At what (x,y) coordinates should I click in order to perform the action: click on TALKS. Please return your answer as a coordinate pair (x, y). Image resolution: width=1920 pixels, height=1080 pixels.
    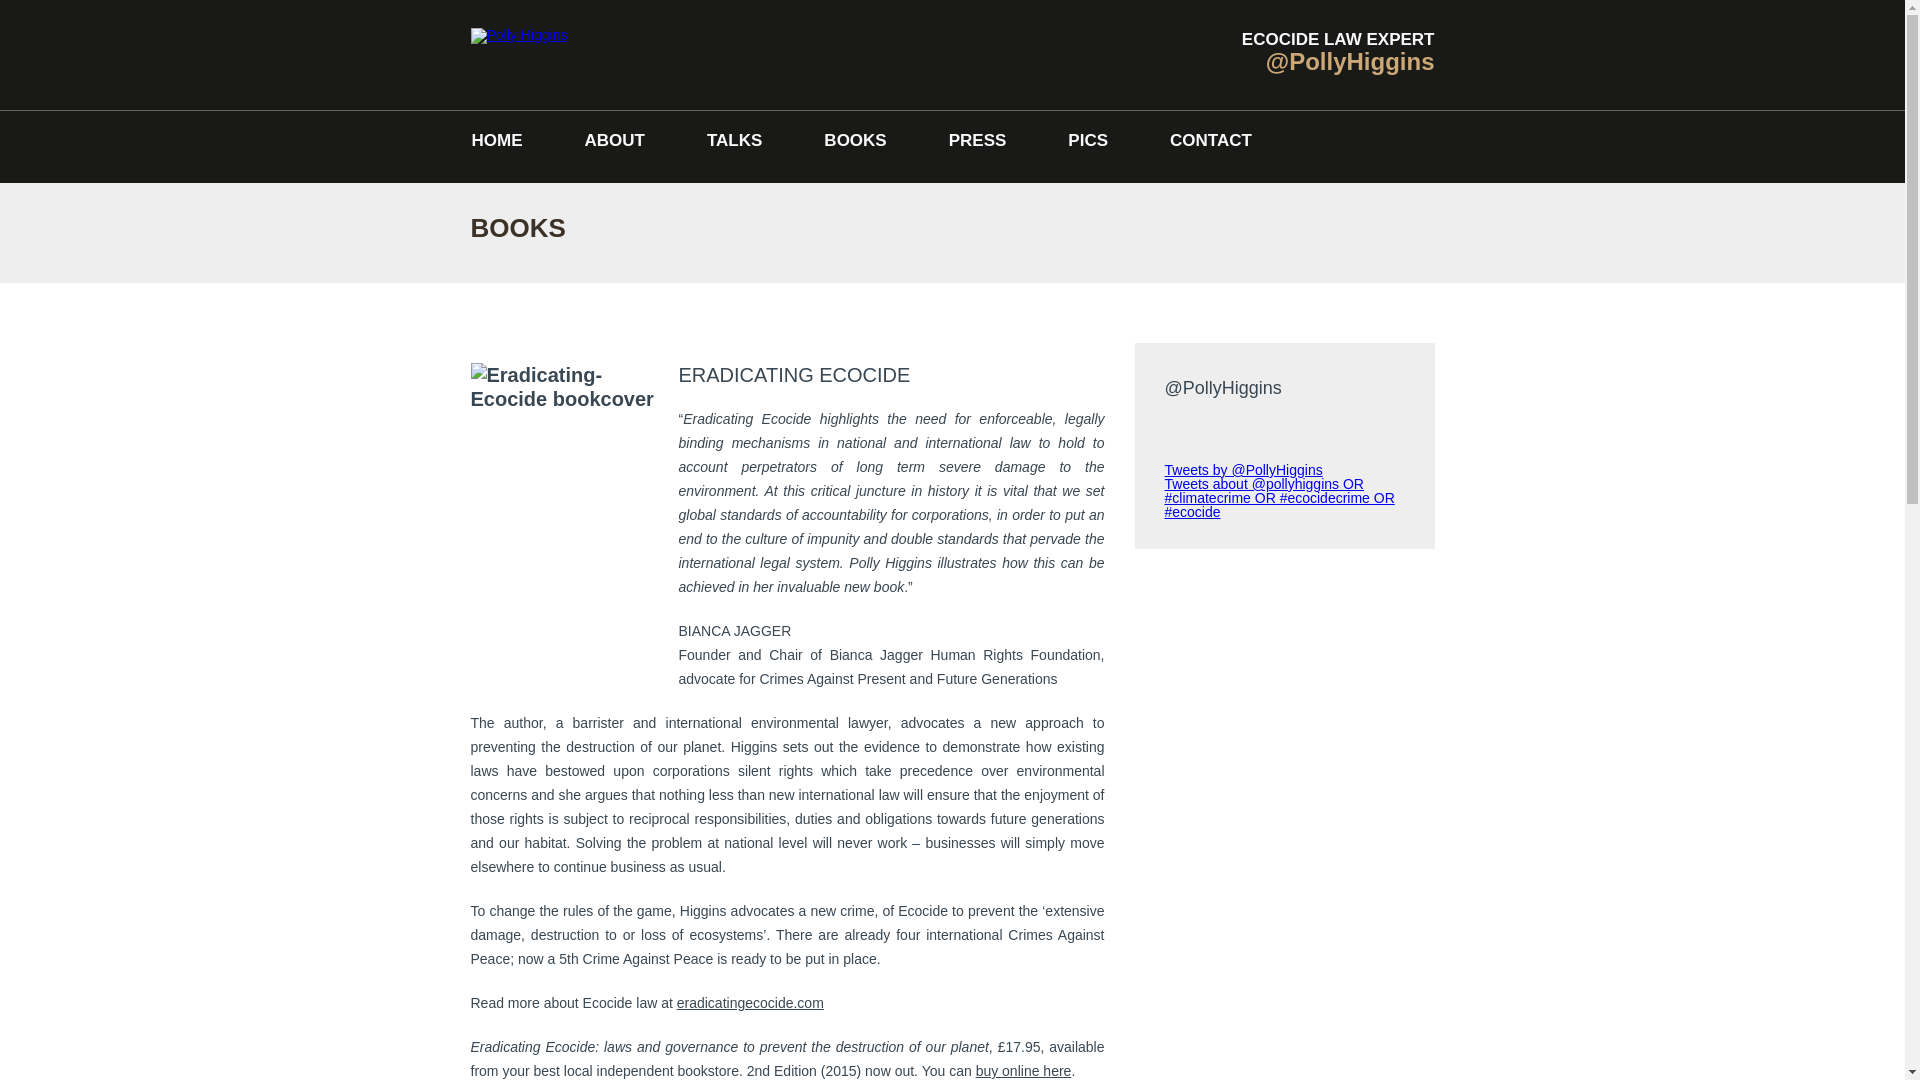
    Looking at the image, I should click on (734, 140).